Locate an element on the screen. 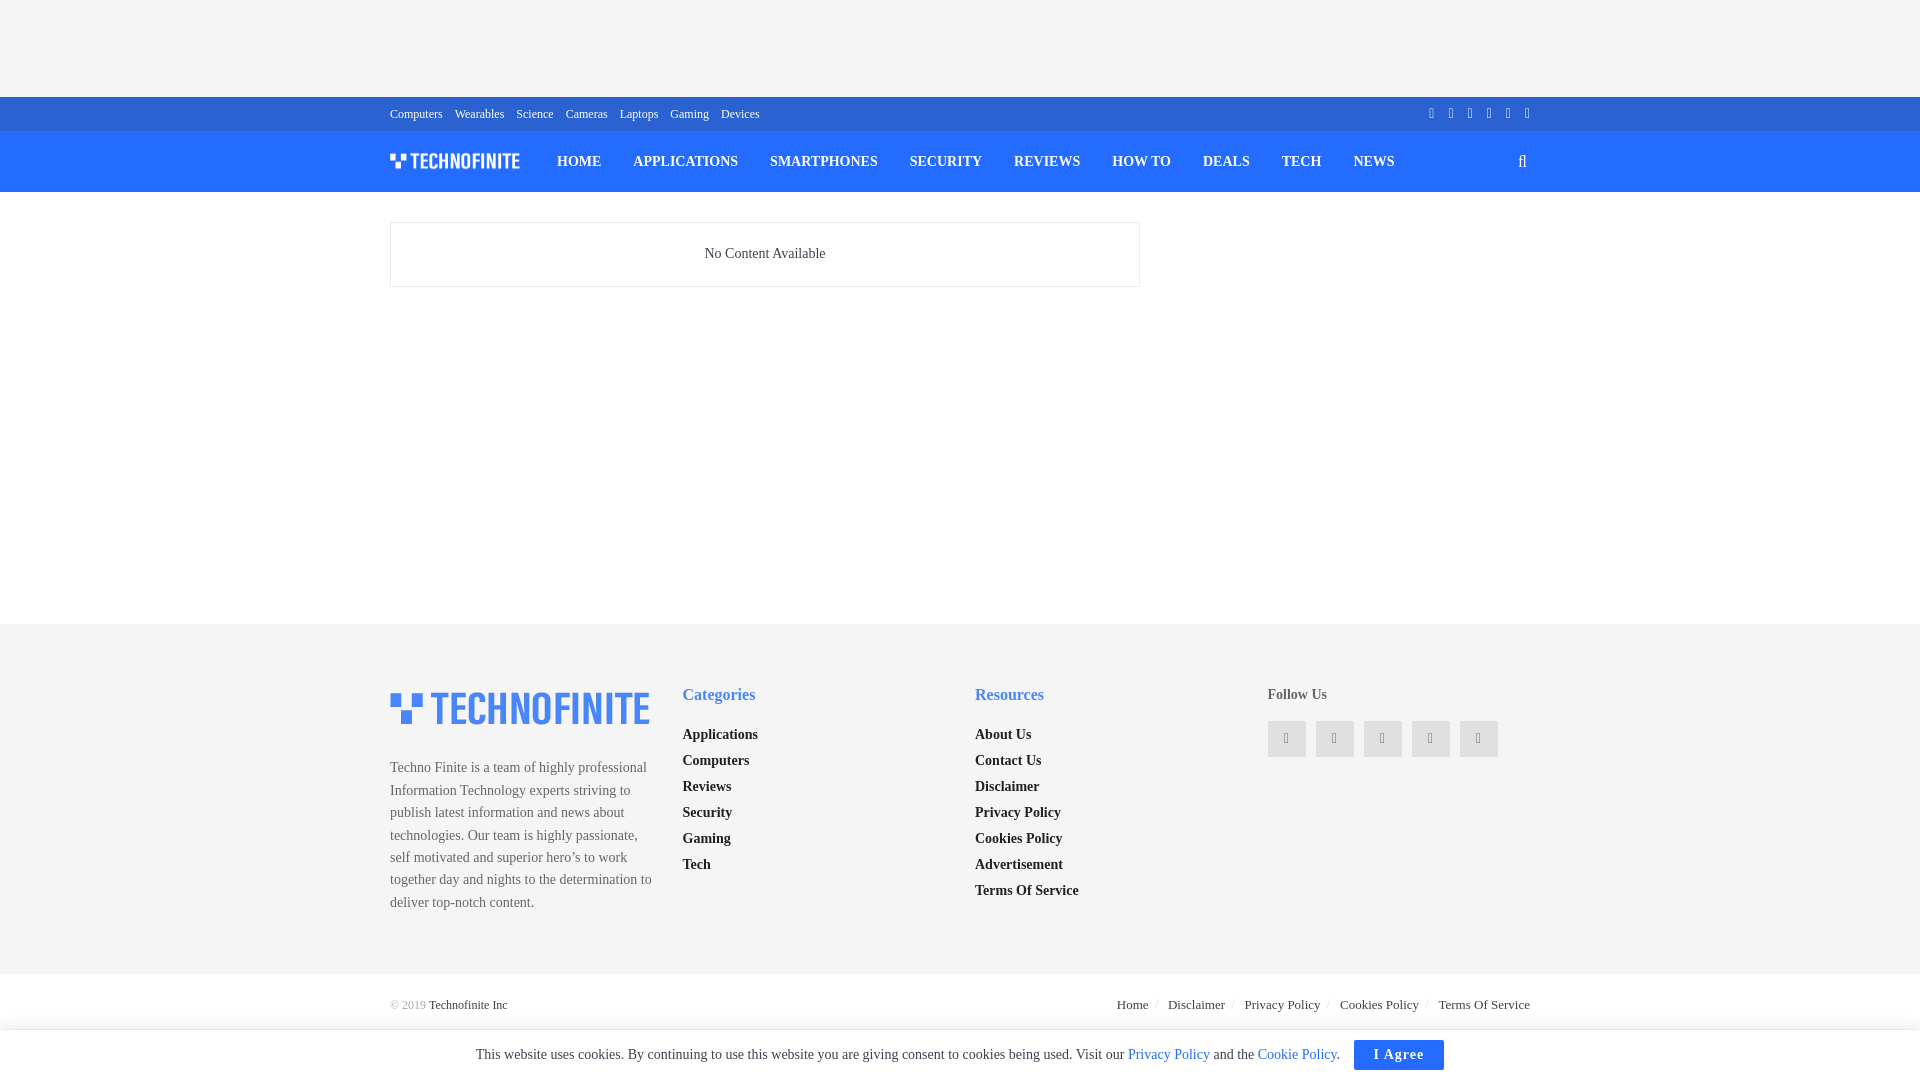 This screenshot has height=1080, width=1920. Laptops is located at coordinates (639, 114).